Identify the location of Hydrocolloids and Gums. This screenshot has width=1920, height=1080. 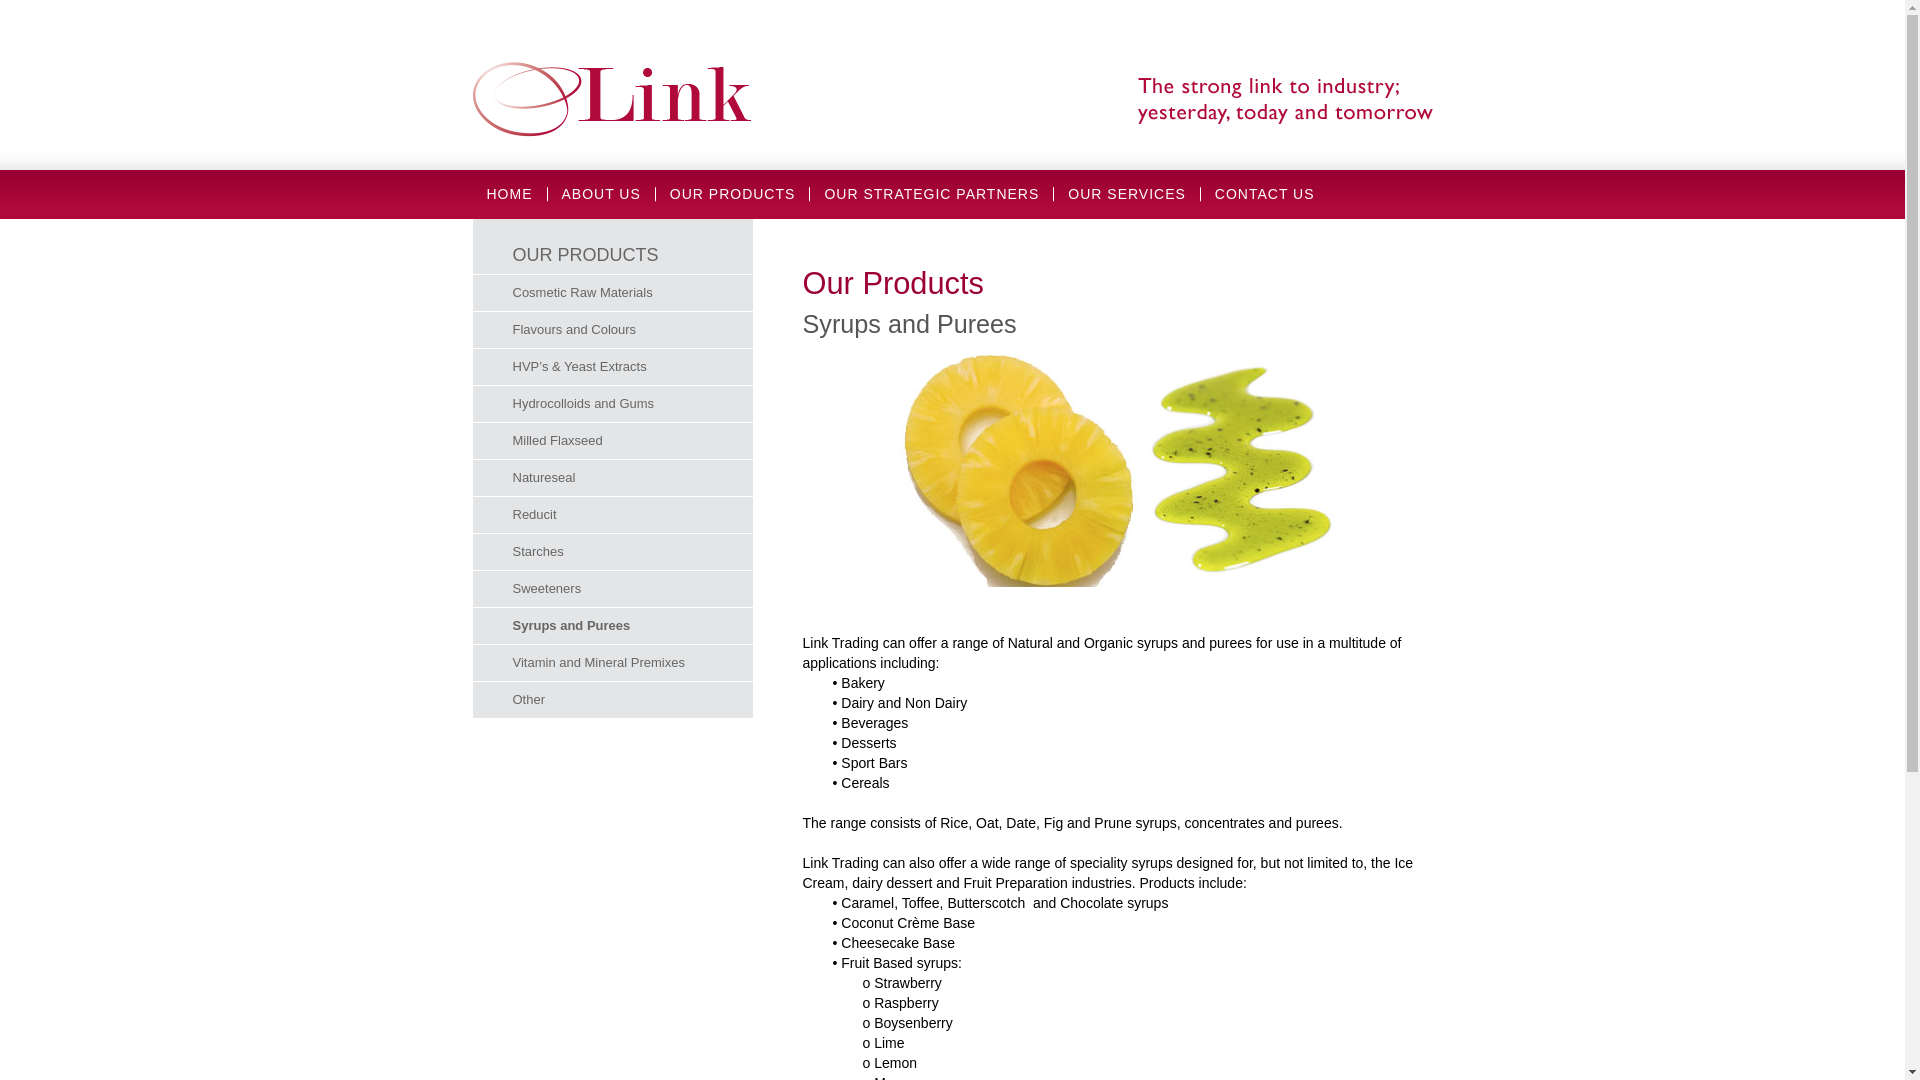
(612, 403).